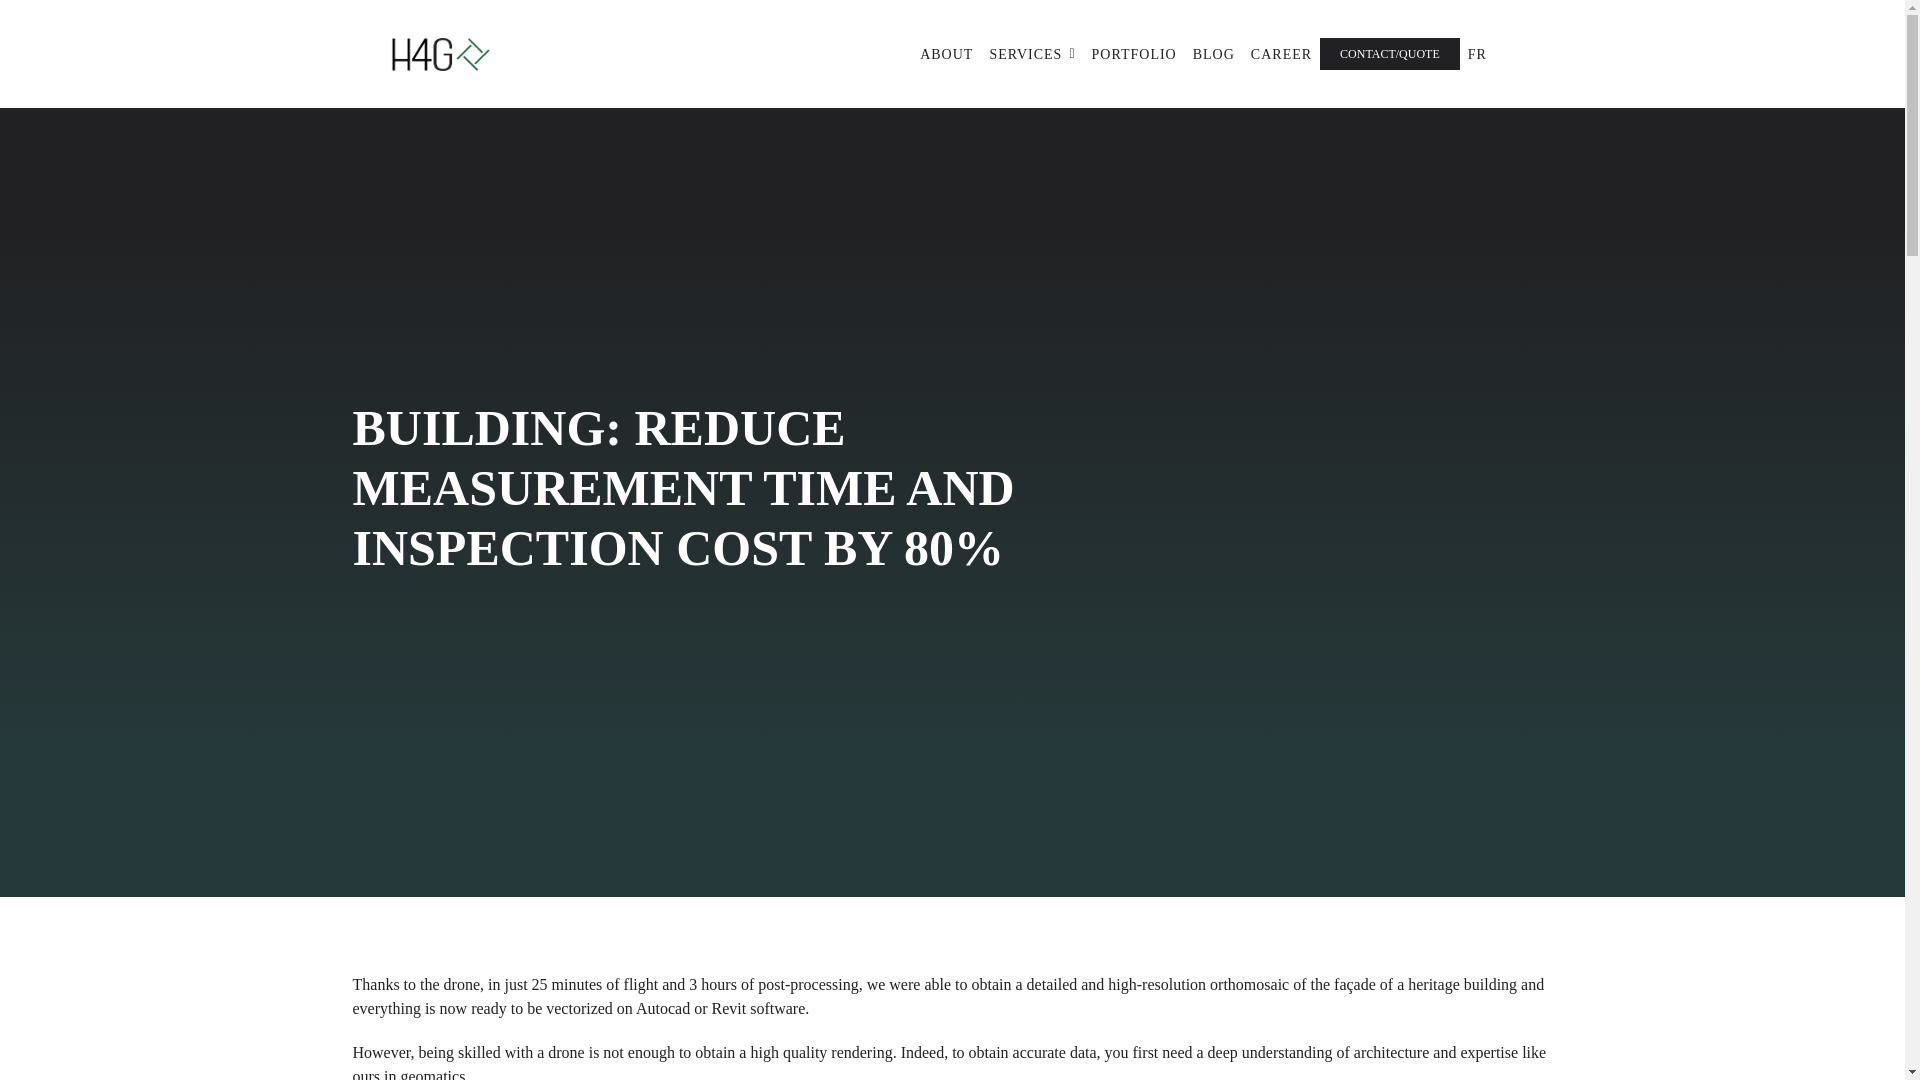 The height and width of the screenshot is (1080, 1920). Describe the element at coordinates (1134, 54) in the screenshot. I see `PORTFOLIO` at that location.